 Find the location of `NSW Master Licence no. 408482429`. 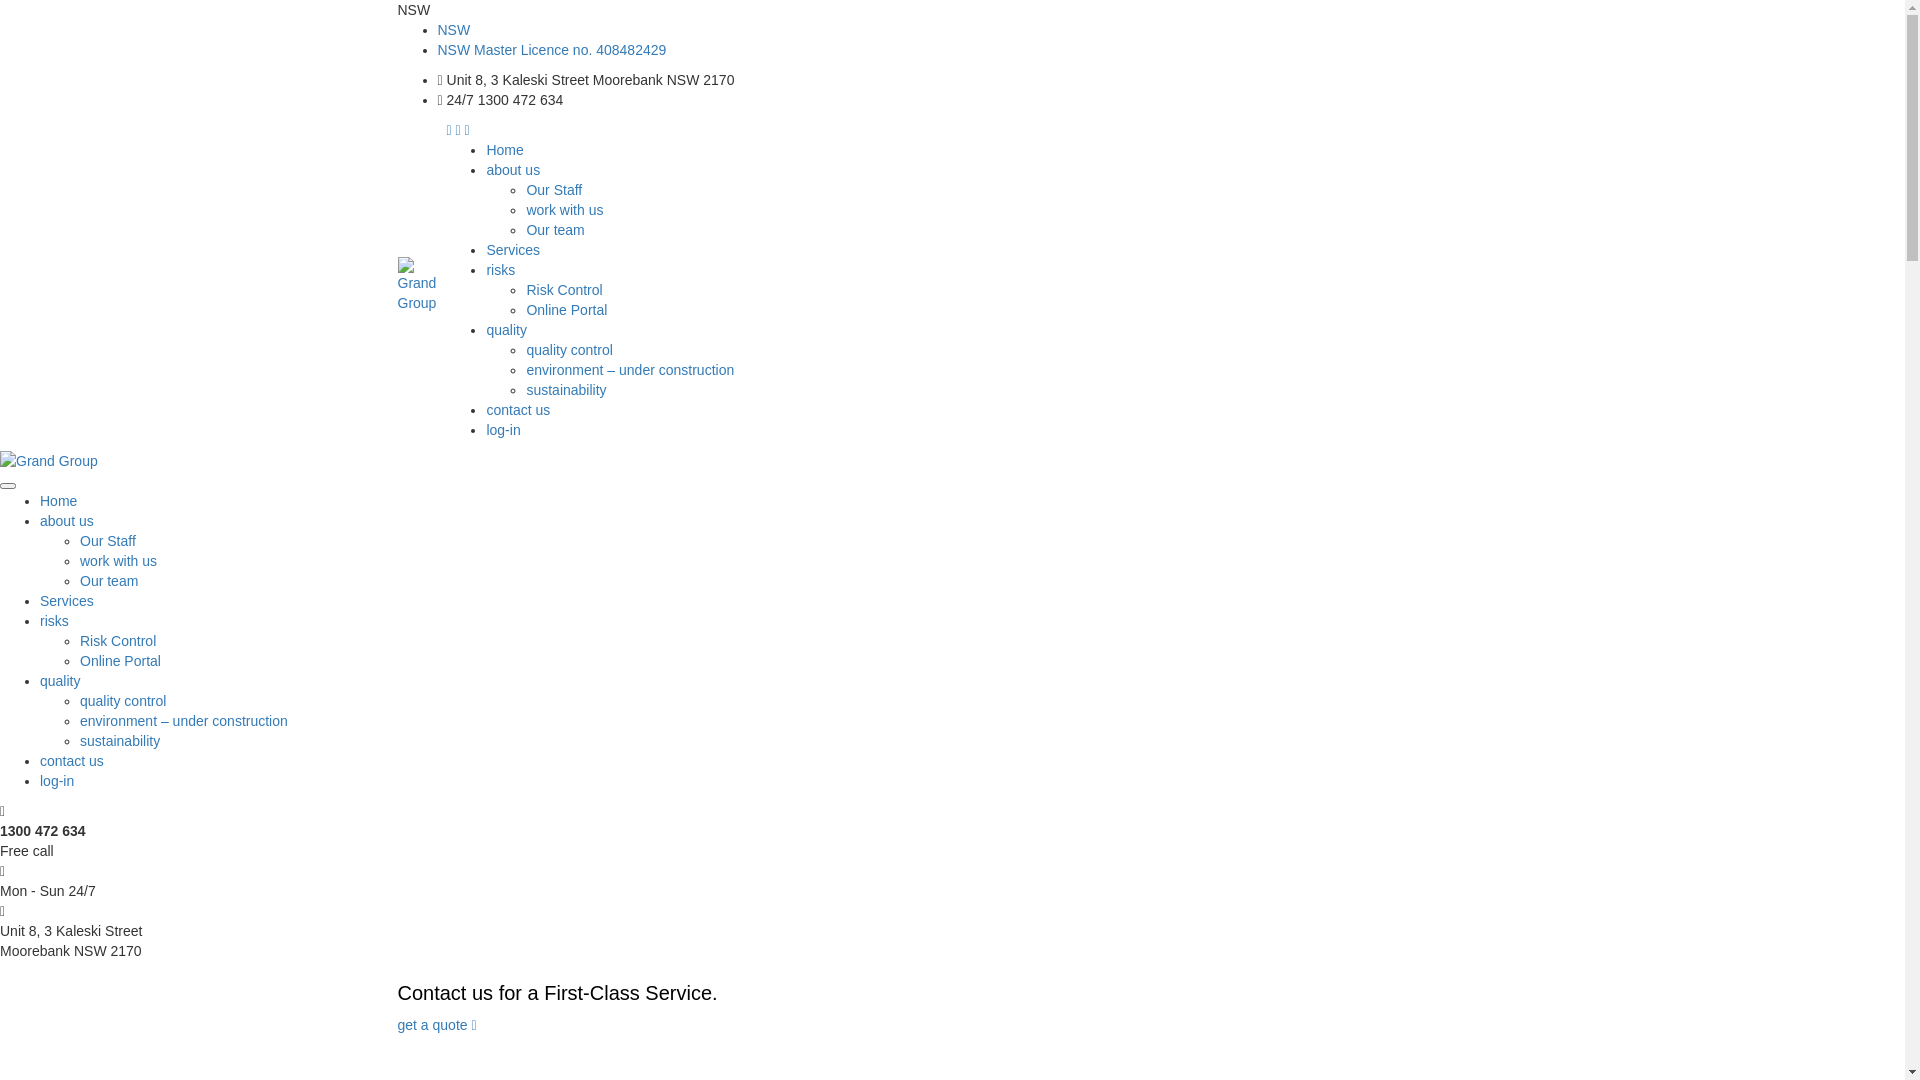

NSW Master Licence no. 408482429 is located at coordinates (552, 50).